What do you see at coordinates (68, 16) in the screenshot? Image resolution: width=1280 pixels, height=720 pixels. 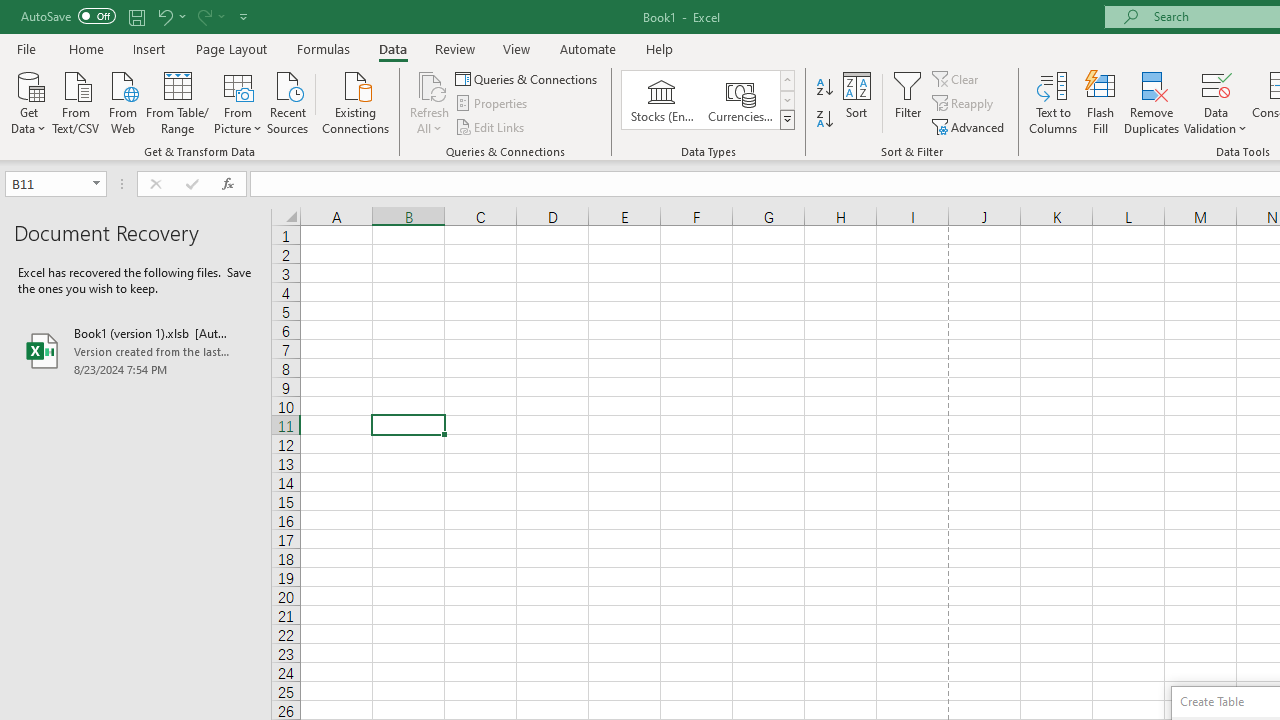 I see `AutoSave` at bounding box center [68, 16].